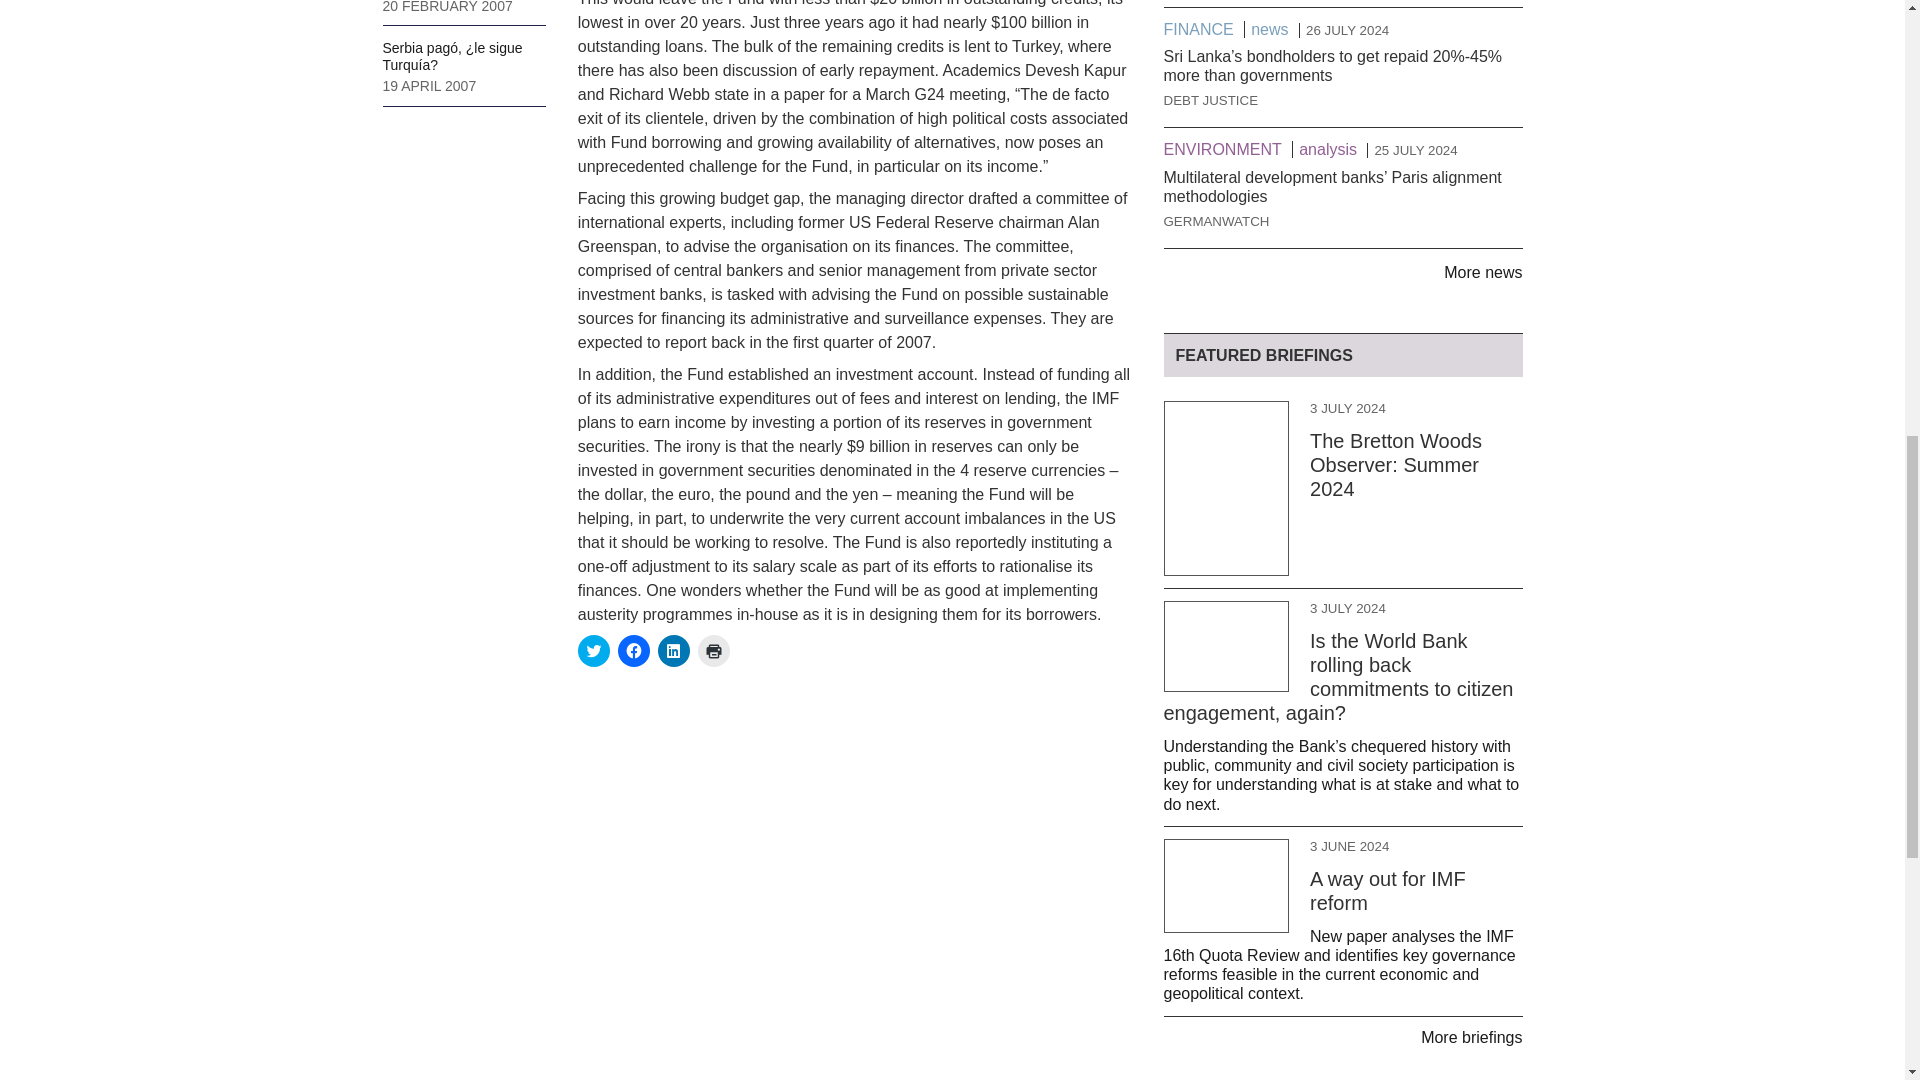 The image size is (1920, 1080). I want to click on Click to share on Twitter, so click(594, 651).